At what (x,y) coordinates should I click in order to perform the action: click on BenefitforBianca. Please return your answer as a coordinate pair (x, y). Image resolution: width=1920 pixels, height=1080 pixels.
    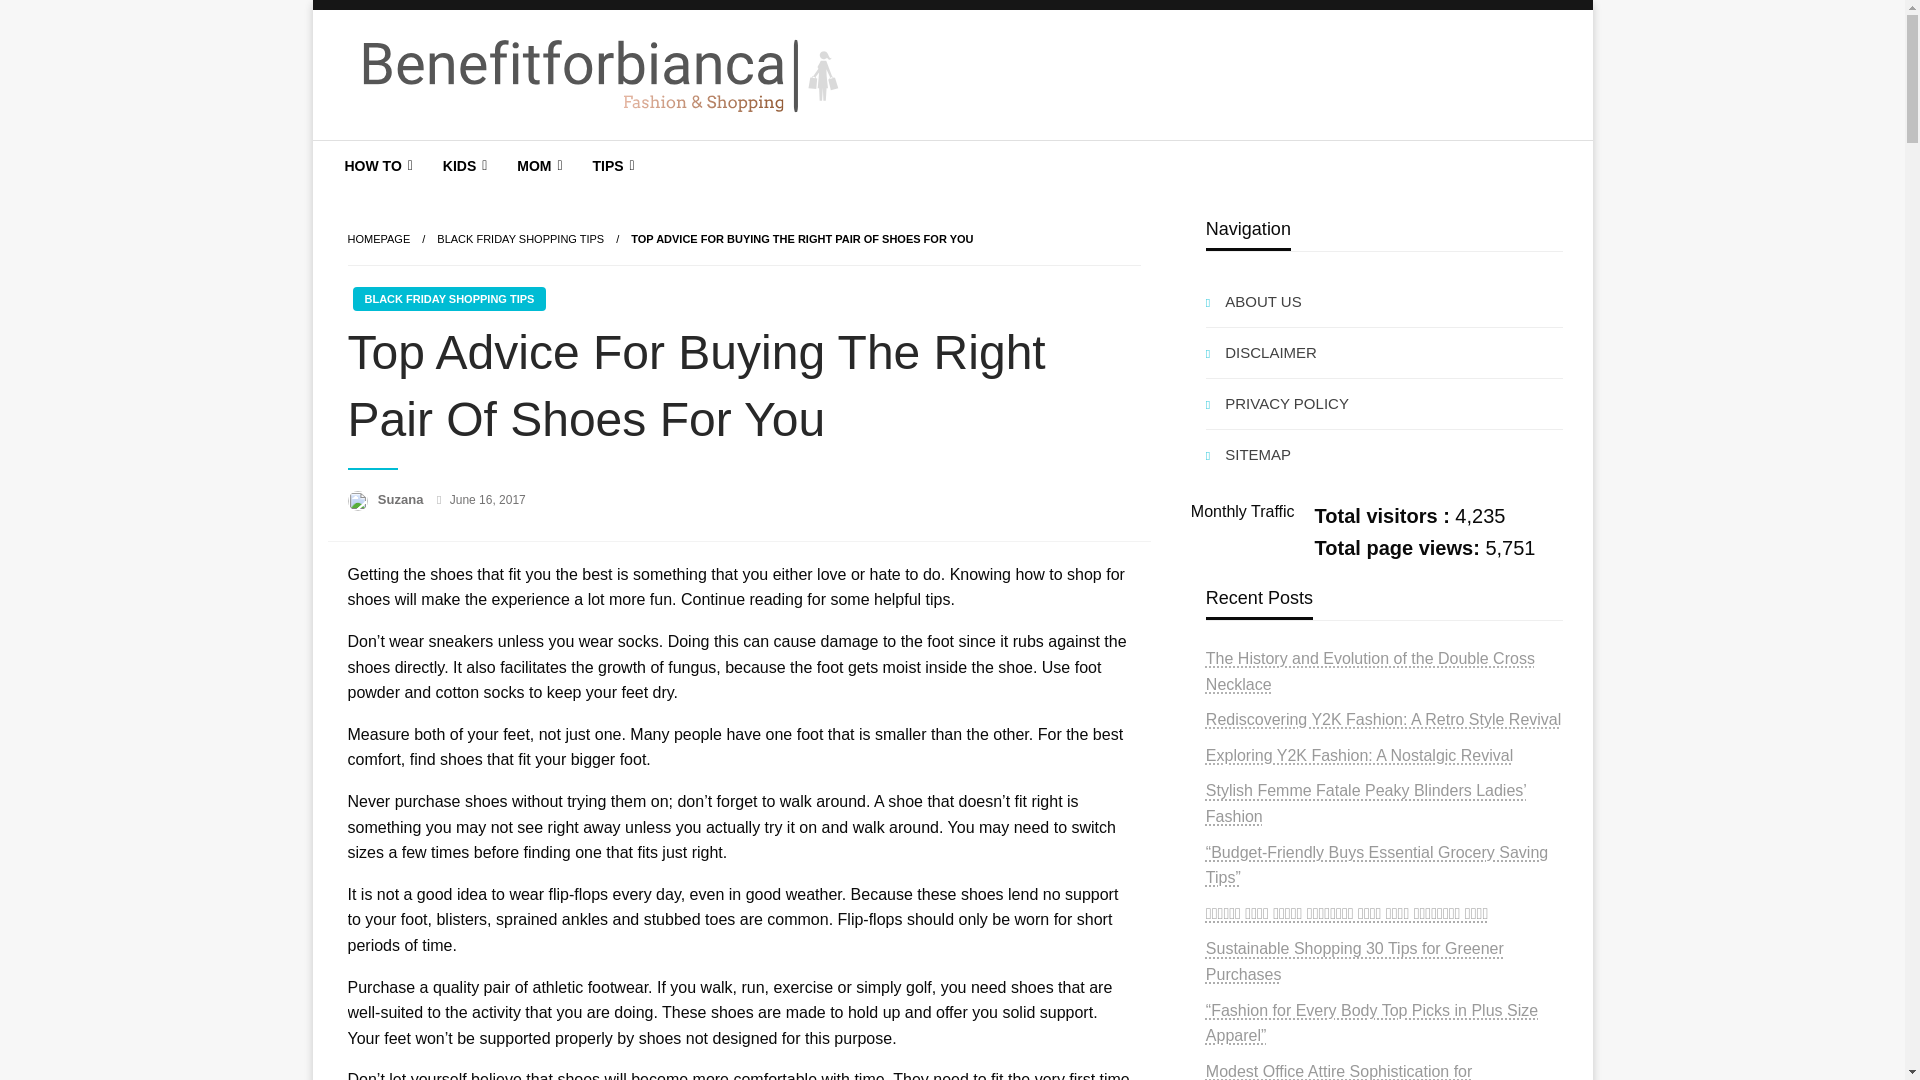
    Looking at the image, I should click on (494, 156).